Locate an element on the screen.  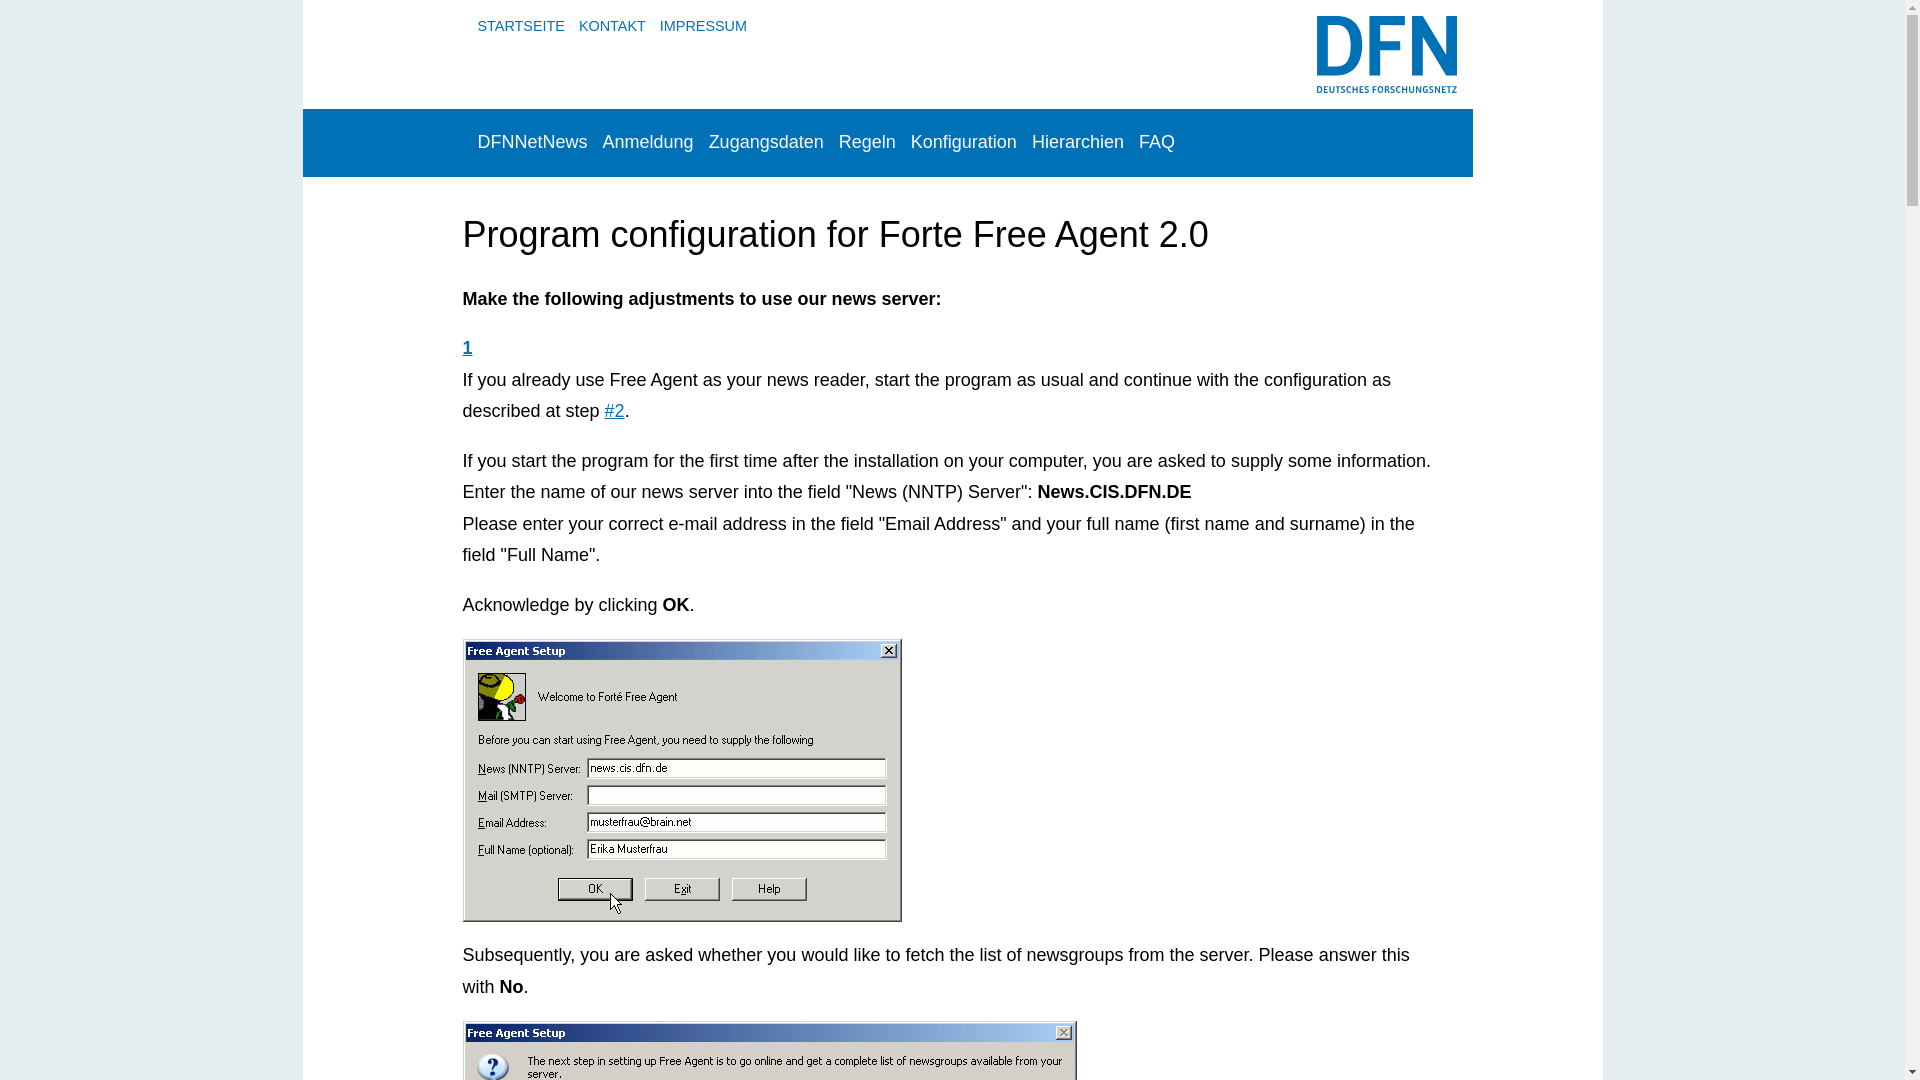
IMPRESSUM is located at coordinates (703, 26).